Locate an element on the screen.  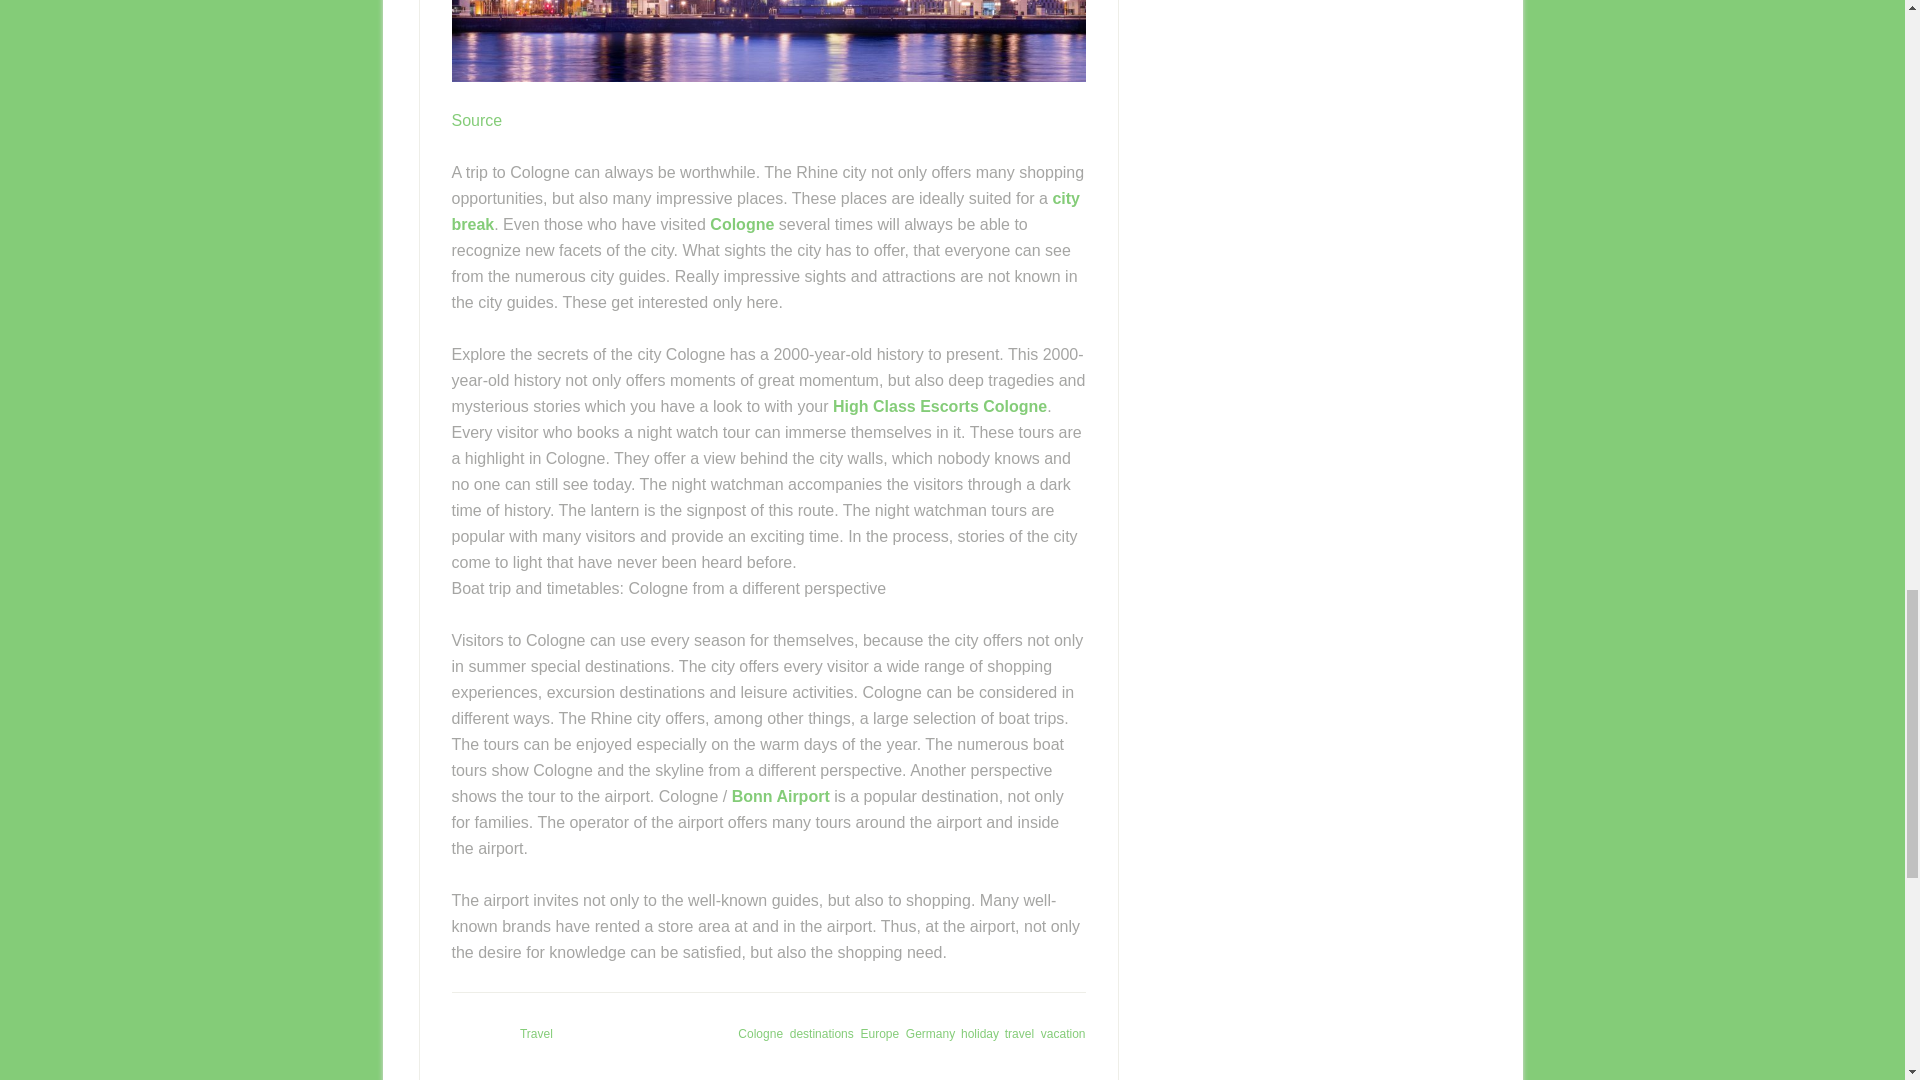
High Class Escorts Cologne is located at coordinates (940, 406).